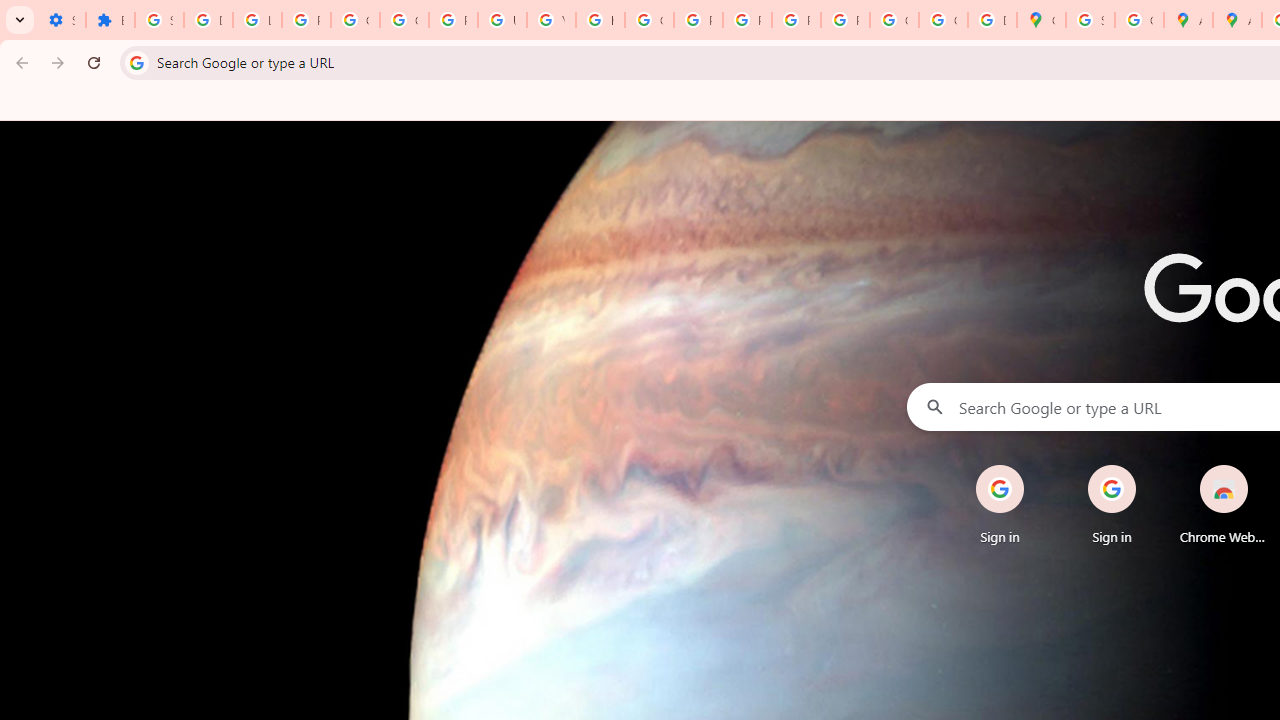 This screenshot has height=720, width=1280. What do you see at coordinates (1138, 20) in the screenshot?
I see `Create your Google Account` at bounding box center [1138, 20].